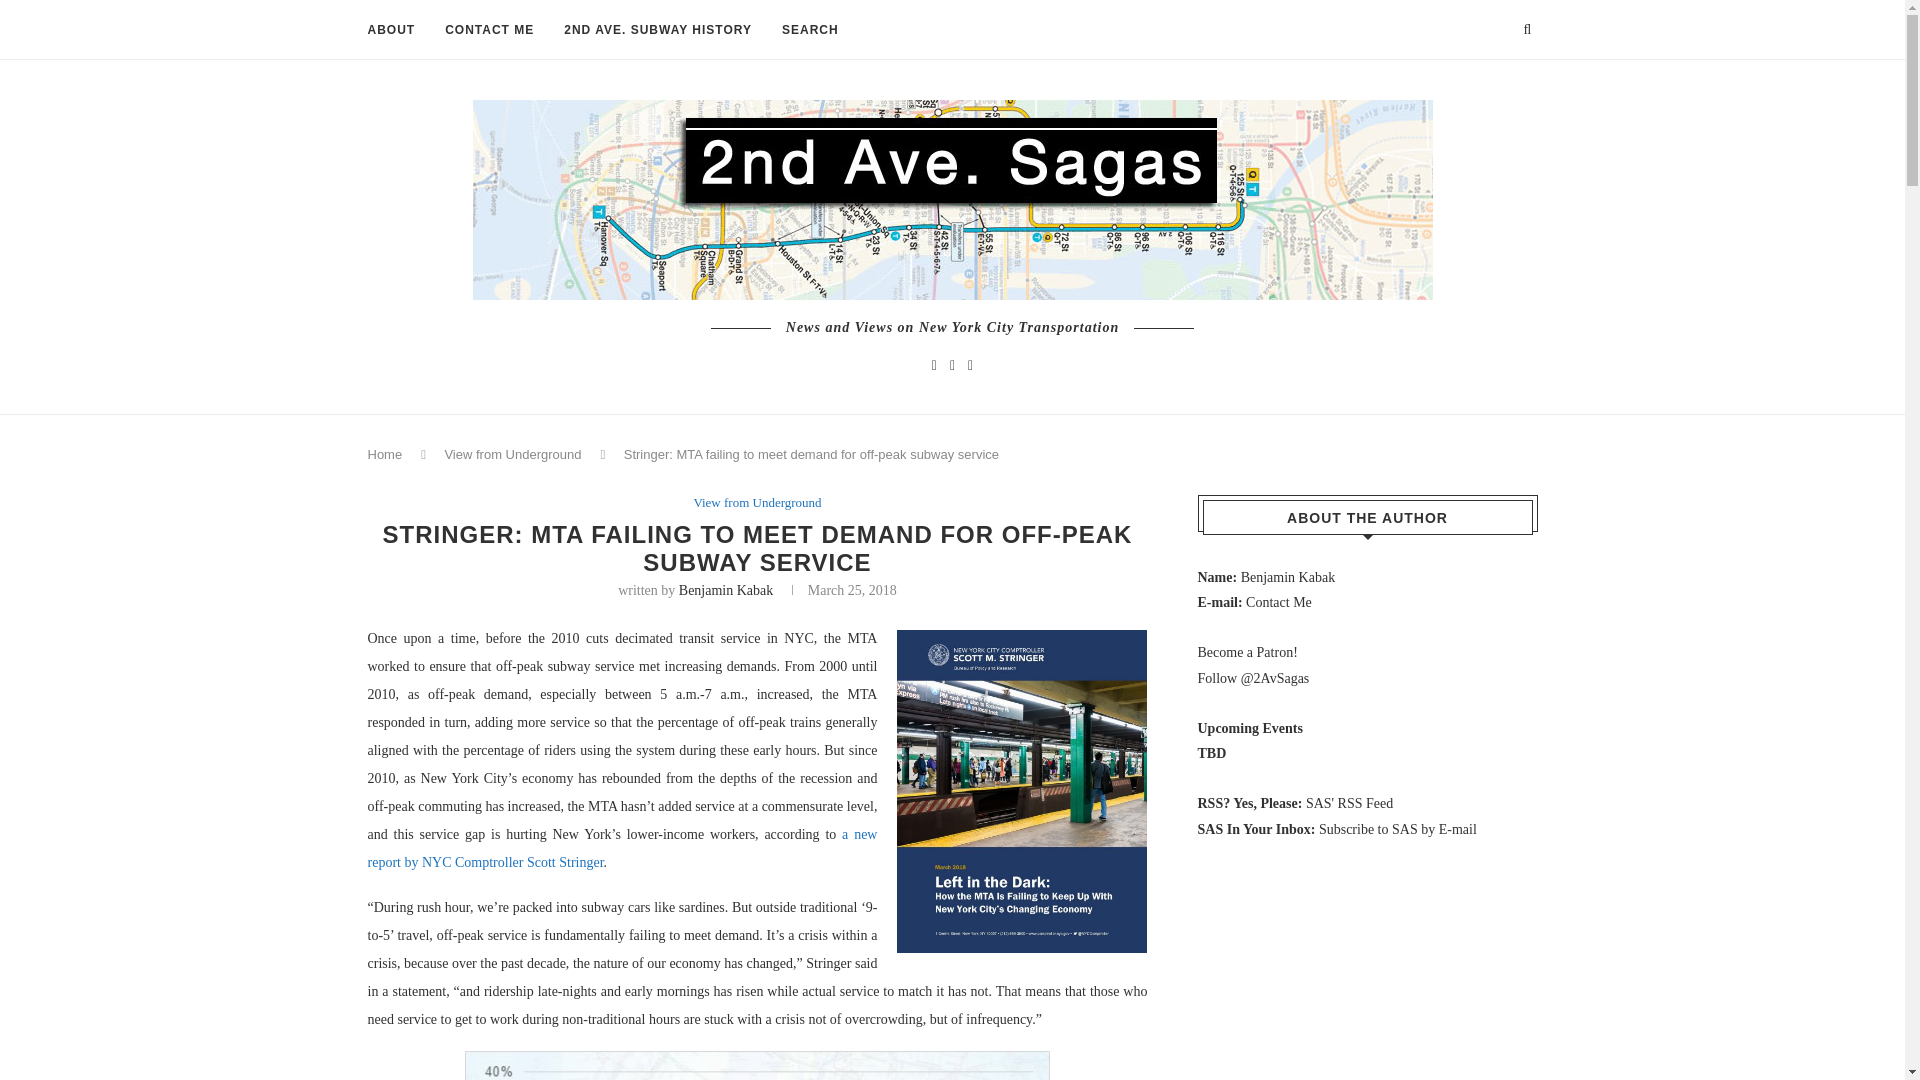 The width and height of the screenshot is (1920, 1080). I want to click on View from Underground, so click(512, 454).